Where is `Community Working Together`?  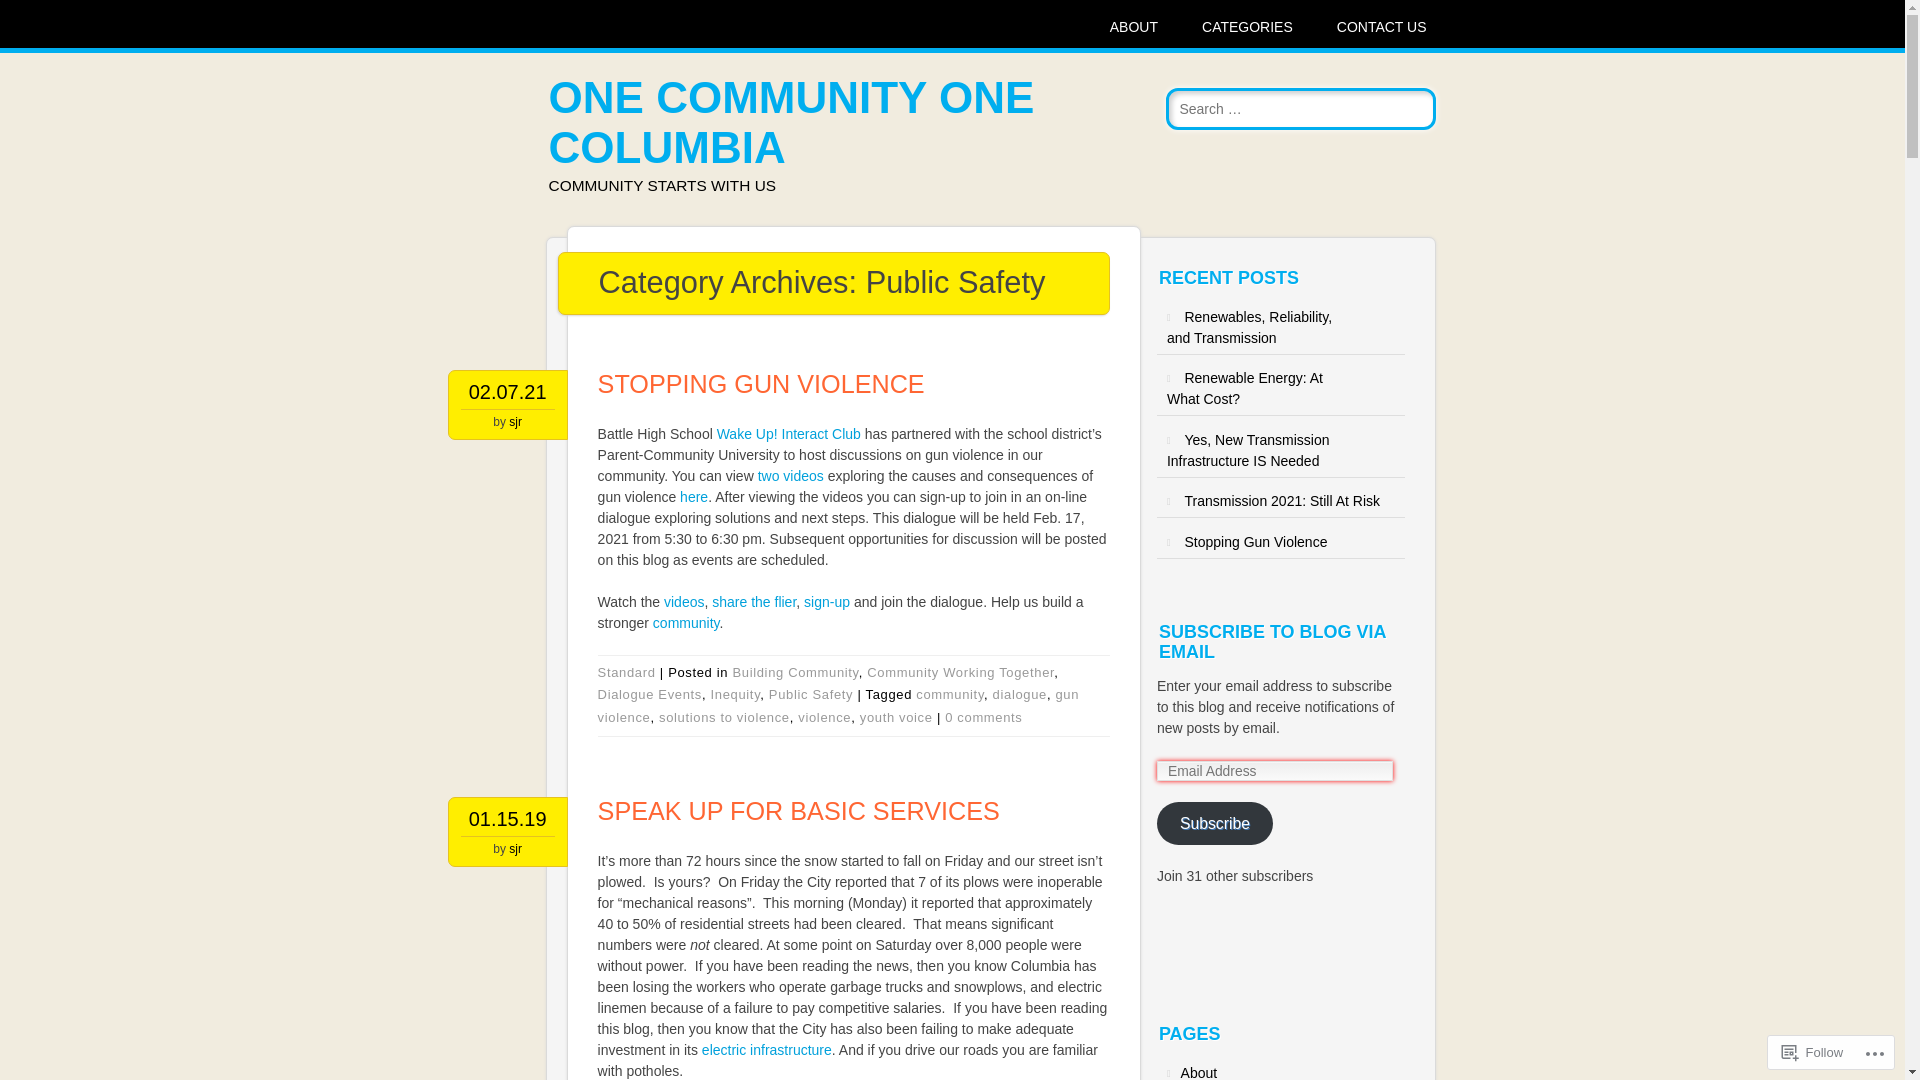 Community Working Together is located at coordinates (960, 672).